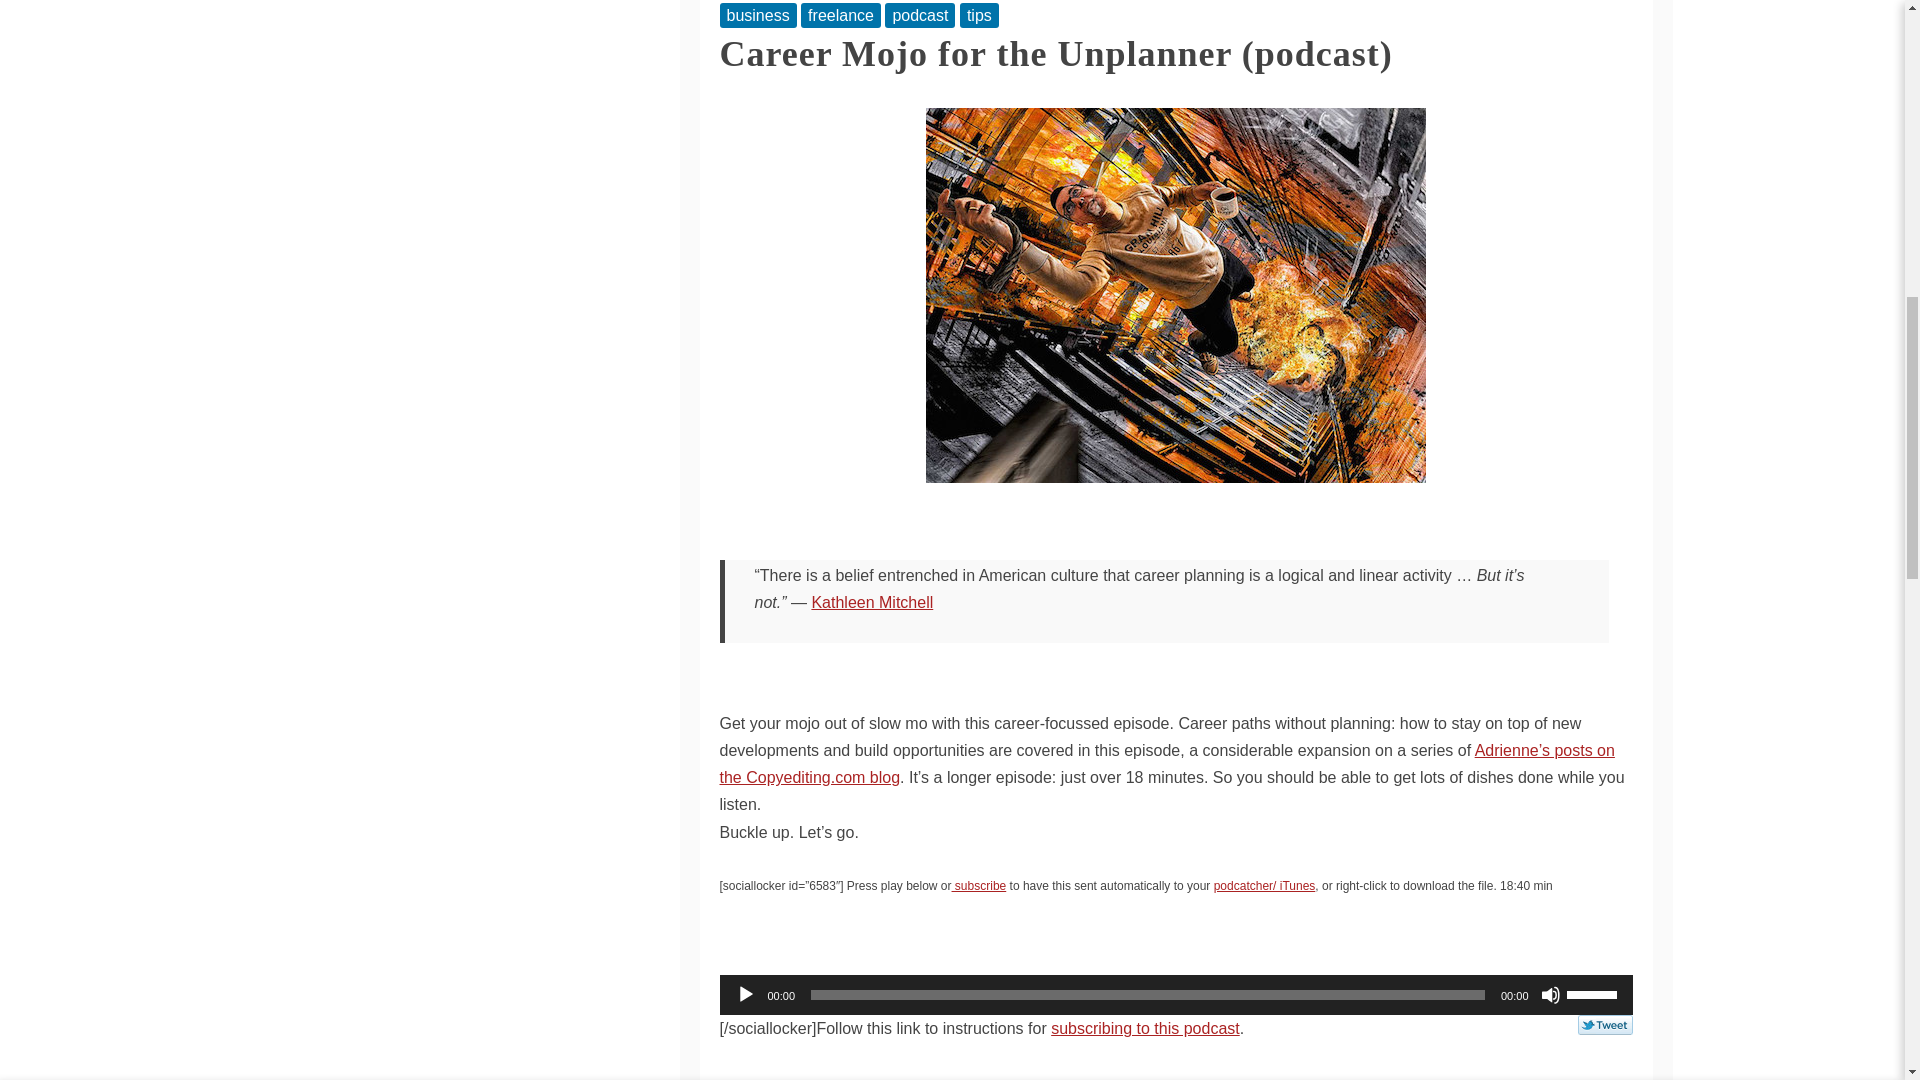 This screenshot has width=1920, height=1080. I want to click on podcast, so click(920, 16).